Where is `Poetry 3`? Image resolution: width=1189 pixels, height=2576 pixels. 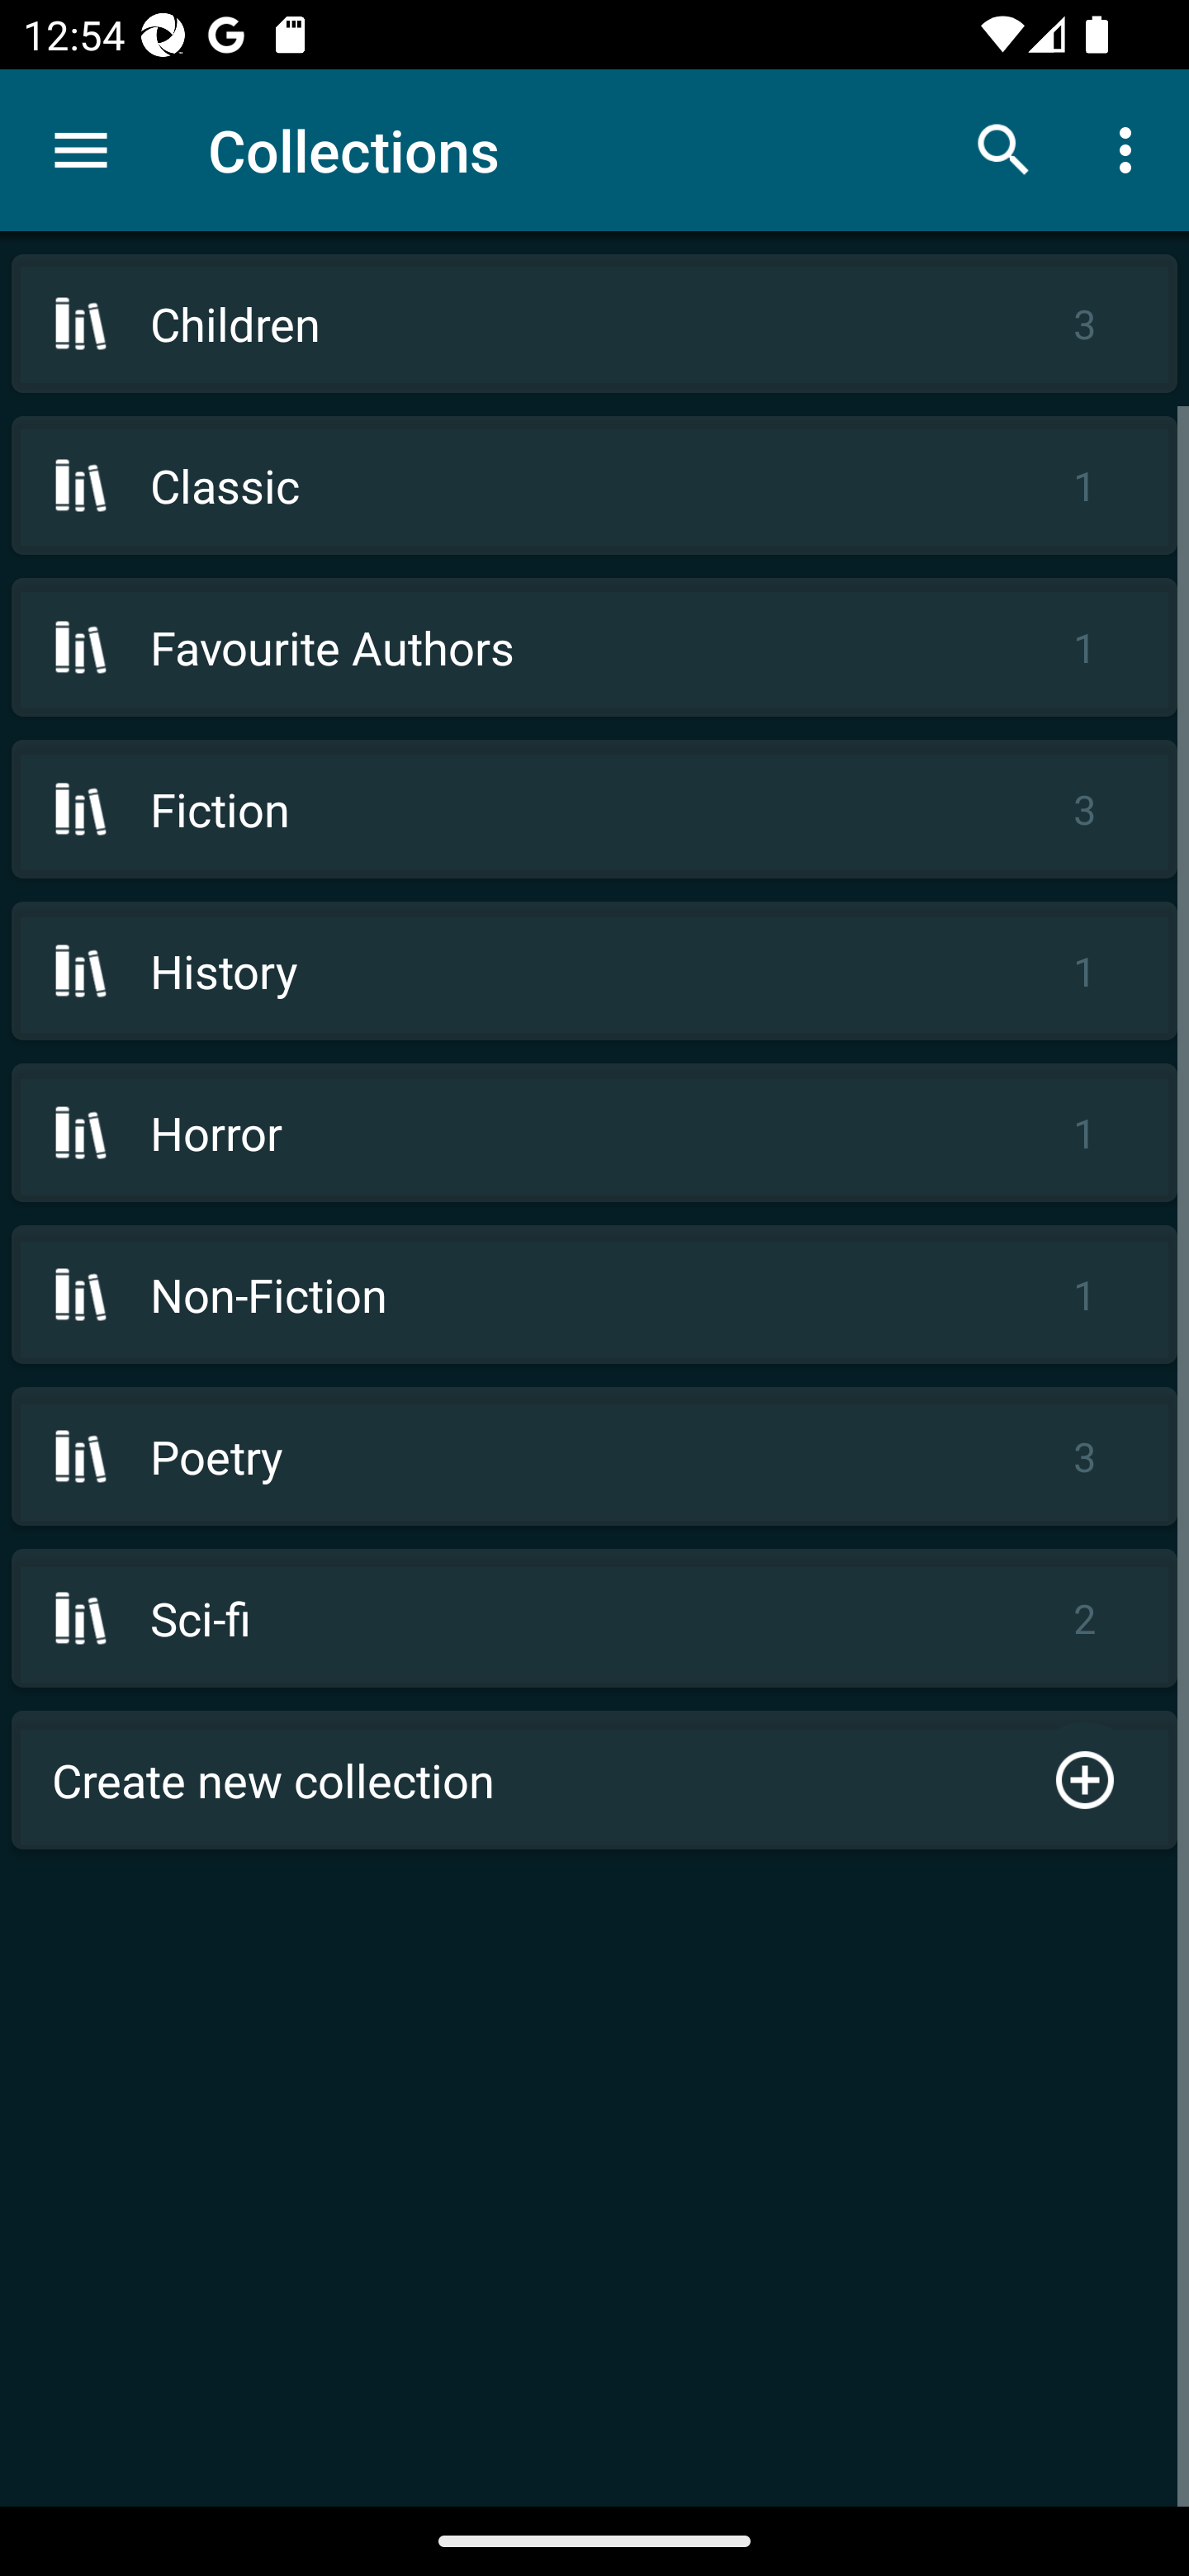
Poetry 3 is located at coordinates (594, 1455).